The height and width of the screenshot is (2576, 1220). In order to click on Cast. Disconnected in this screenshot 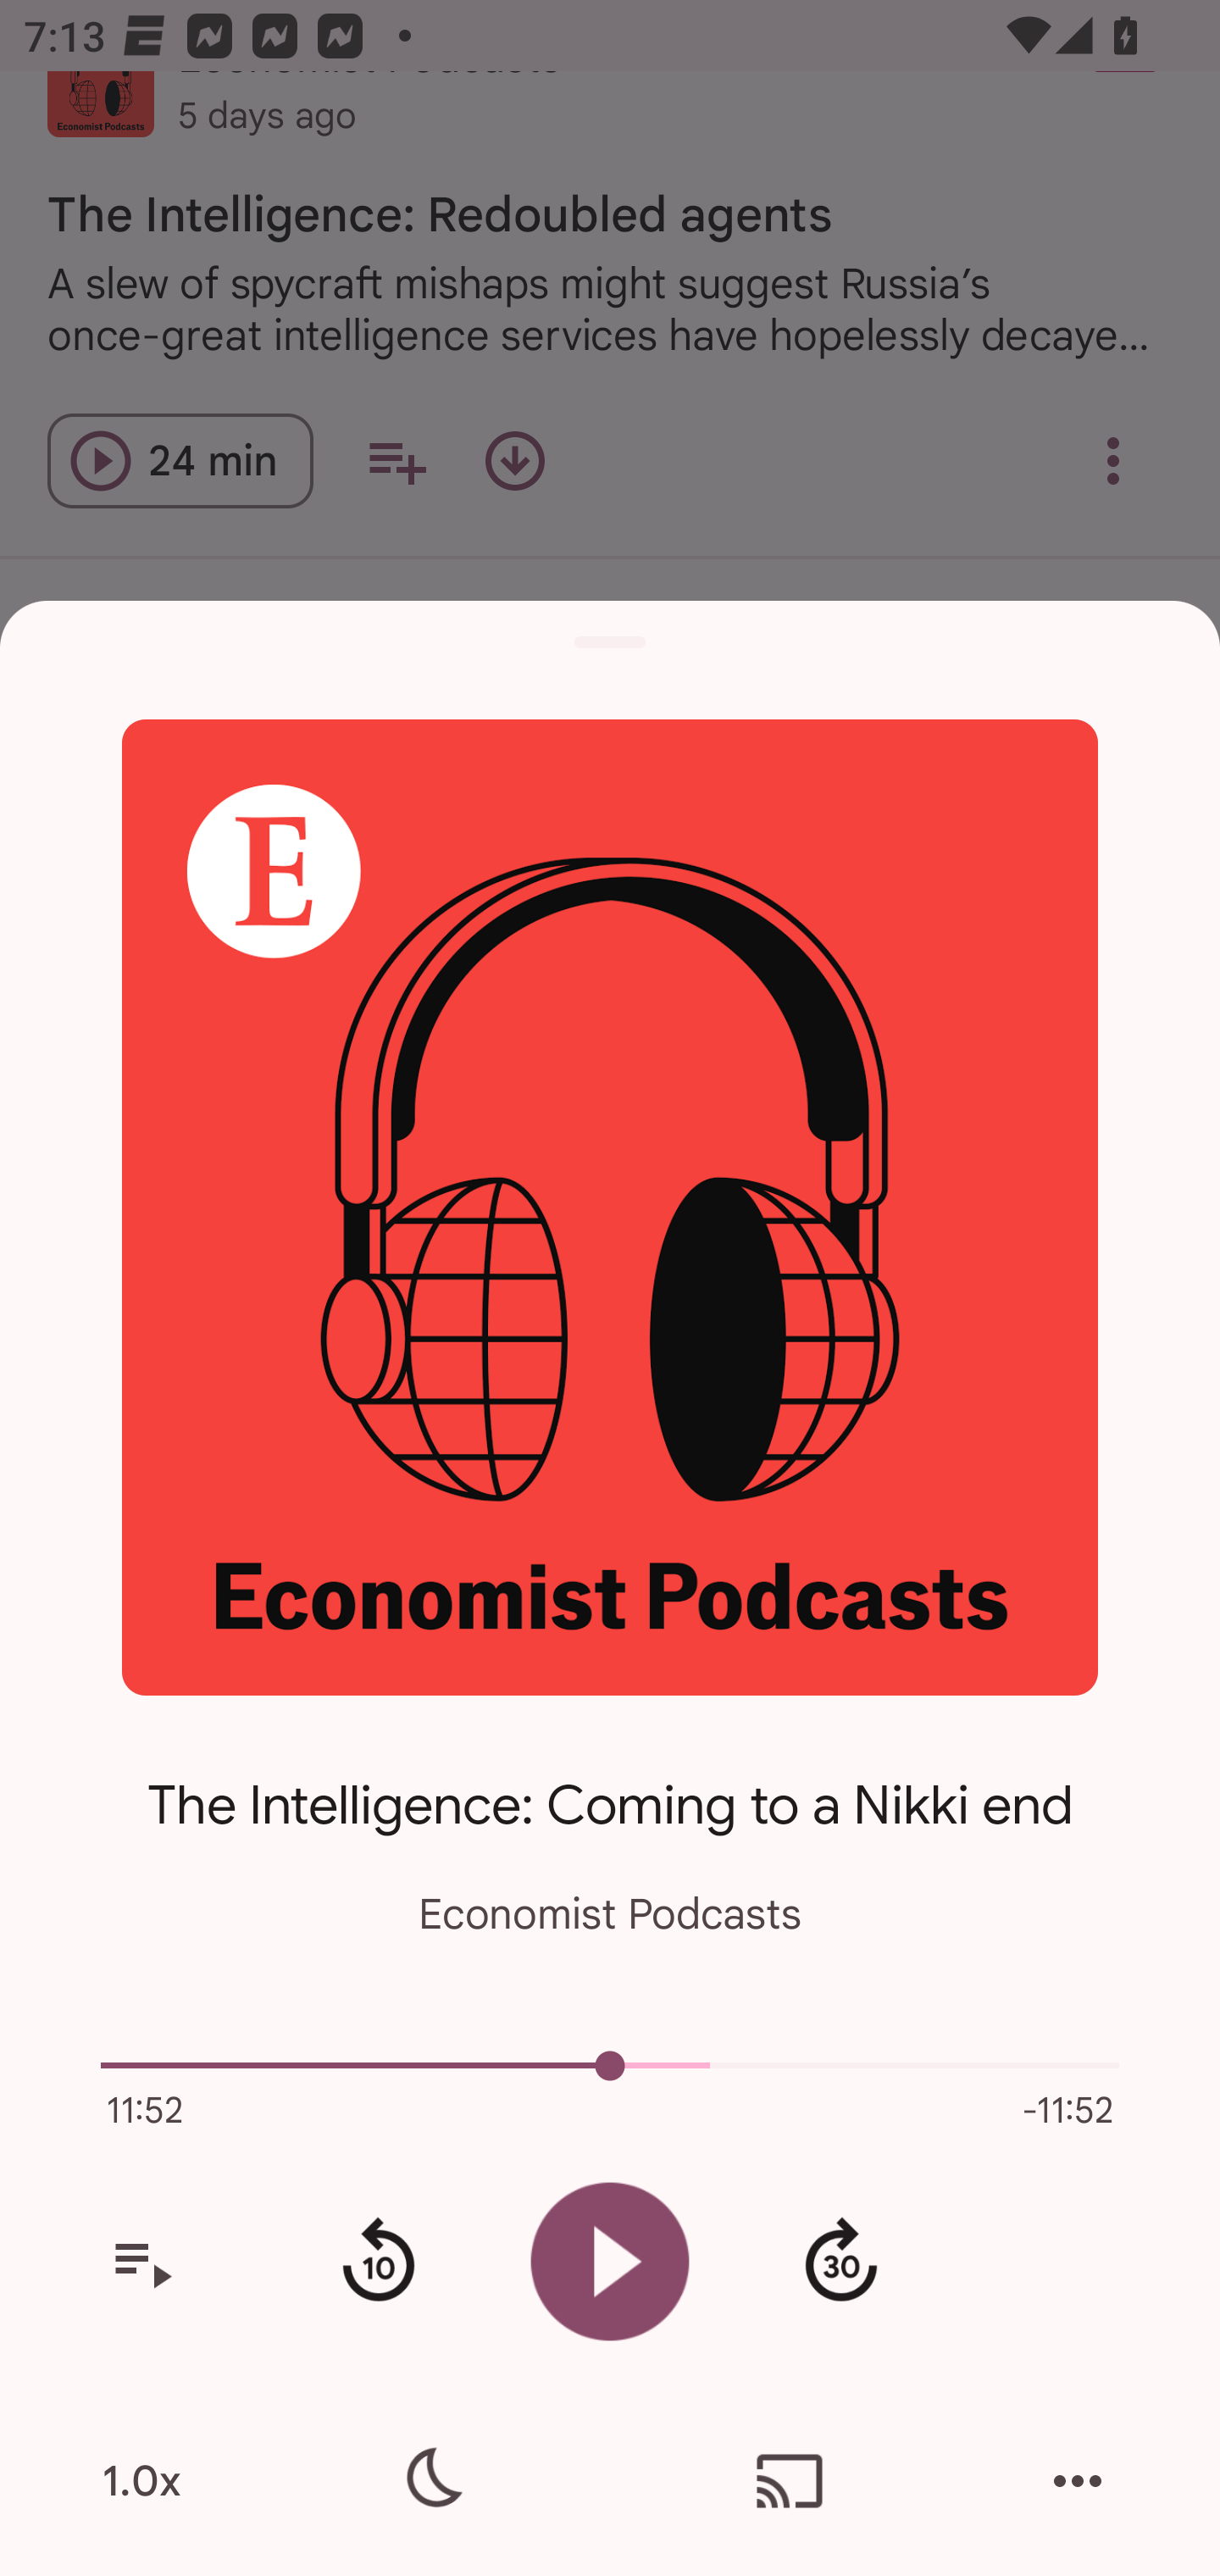, I will do `click(790, 2481)`.